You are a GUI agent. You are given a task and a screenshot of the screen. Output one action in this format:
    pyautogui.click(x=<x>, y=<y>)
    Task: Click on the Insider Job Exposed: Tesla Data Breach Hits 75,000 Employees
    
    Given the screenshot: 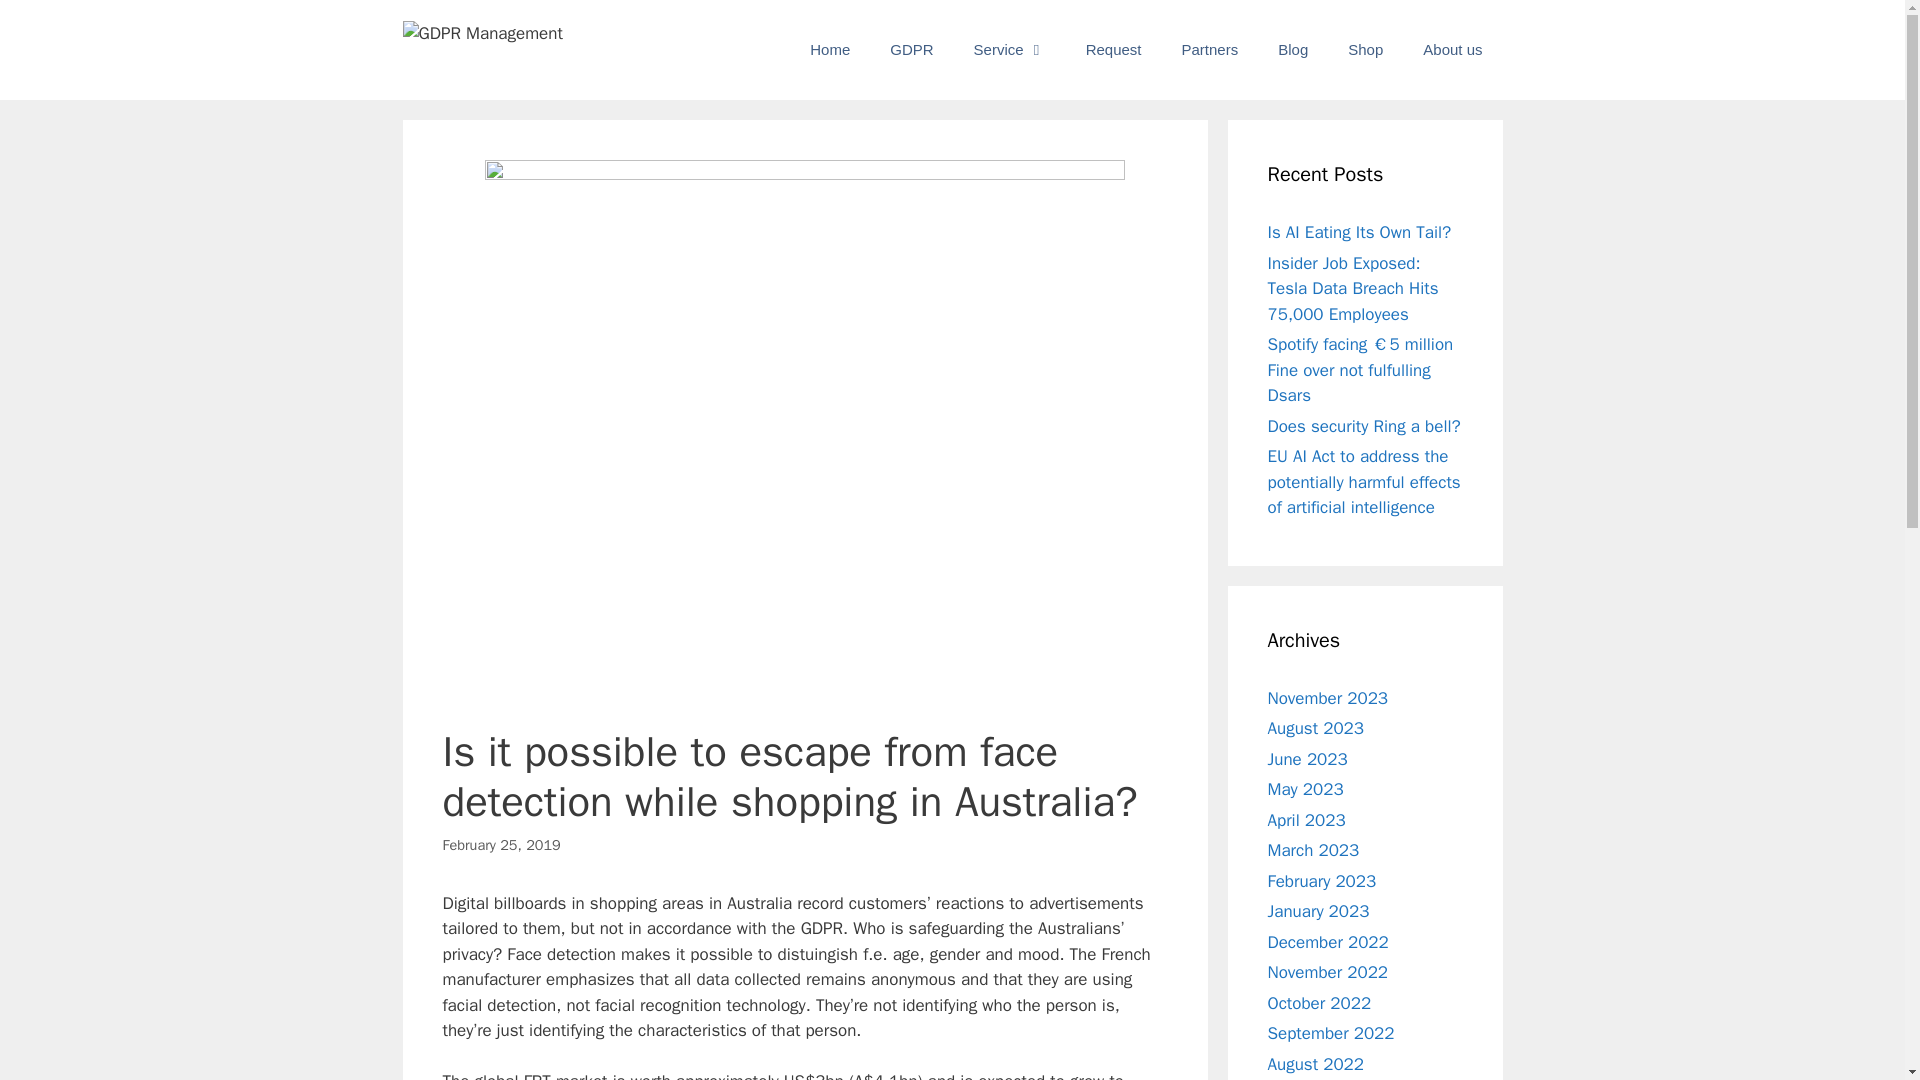 What is the action you would take?
    pyautogui.click(x=1352, y=288)
    